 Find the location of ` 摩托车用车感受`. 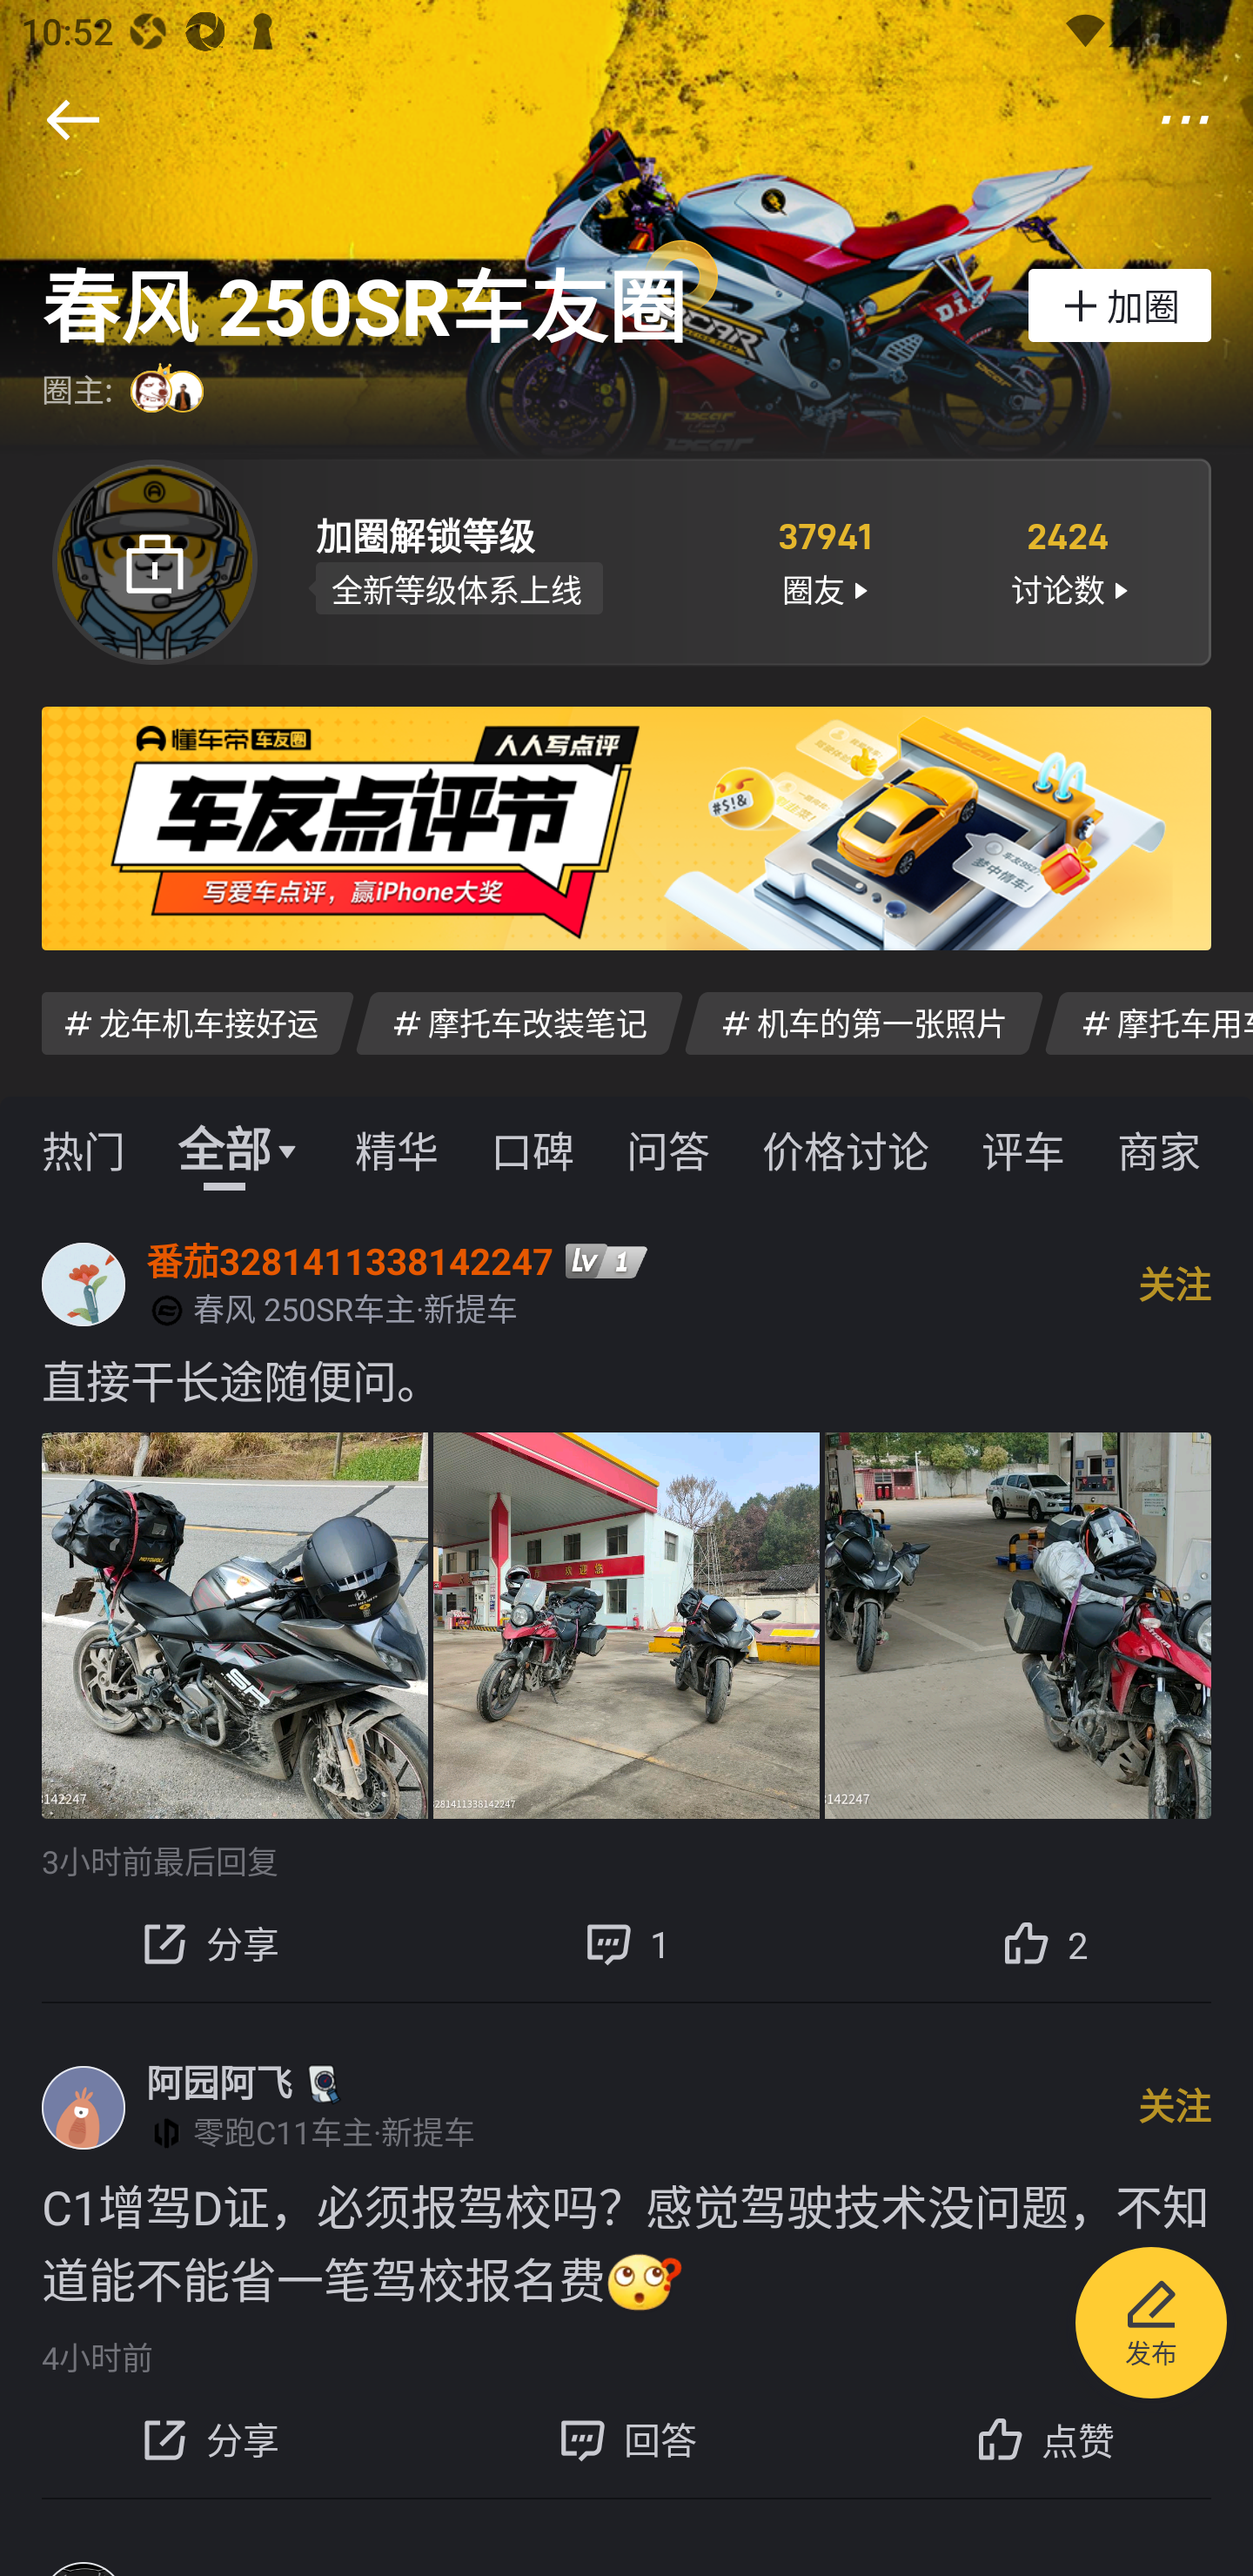

 摩托车用车感受 is located at coordinates (1149, 1022).